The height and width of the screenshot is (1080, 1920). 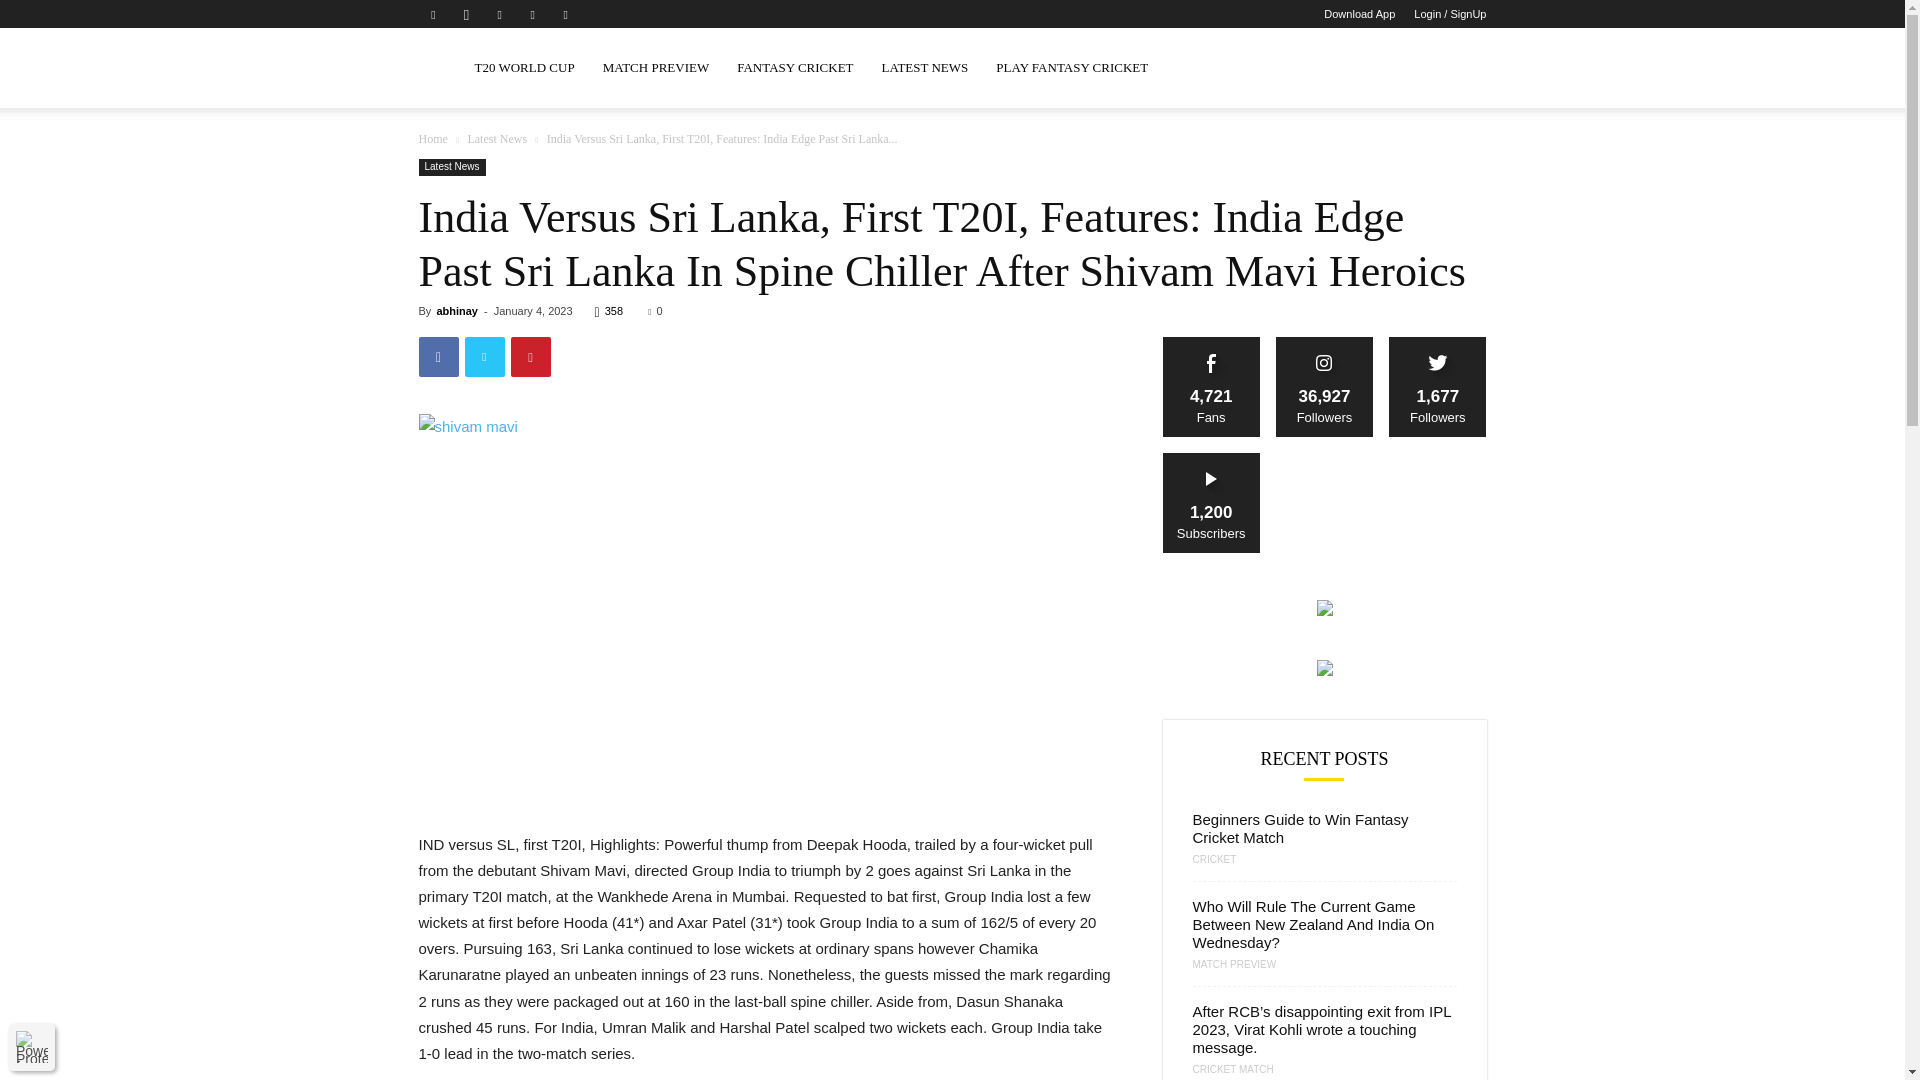 I want to click on LATEST NEWS, so click(x=925, y=68).